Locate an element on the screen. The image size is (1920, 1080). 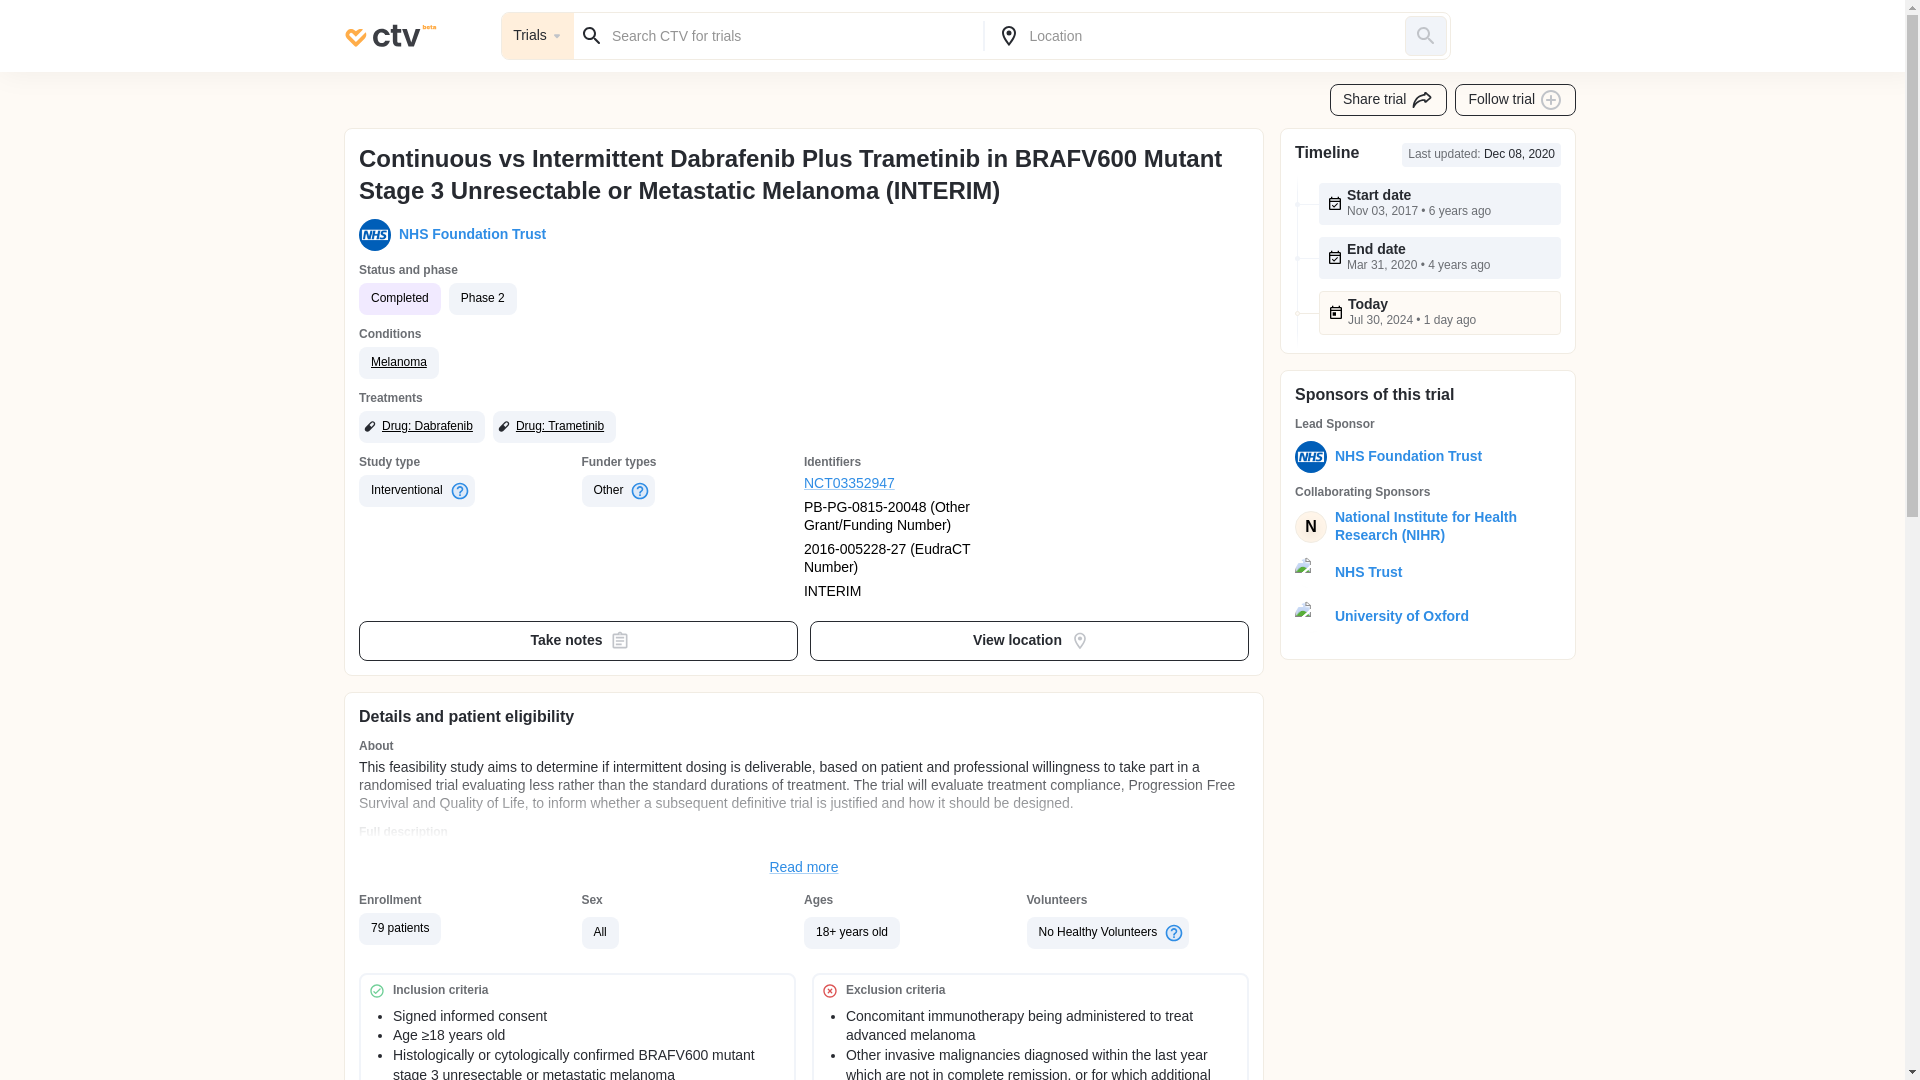
Follow trial is located at coordinates (1516, 100).